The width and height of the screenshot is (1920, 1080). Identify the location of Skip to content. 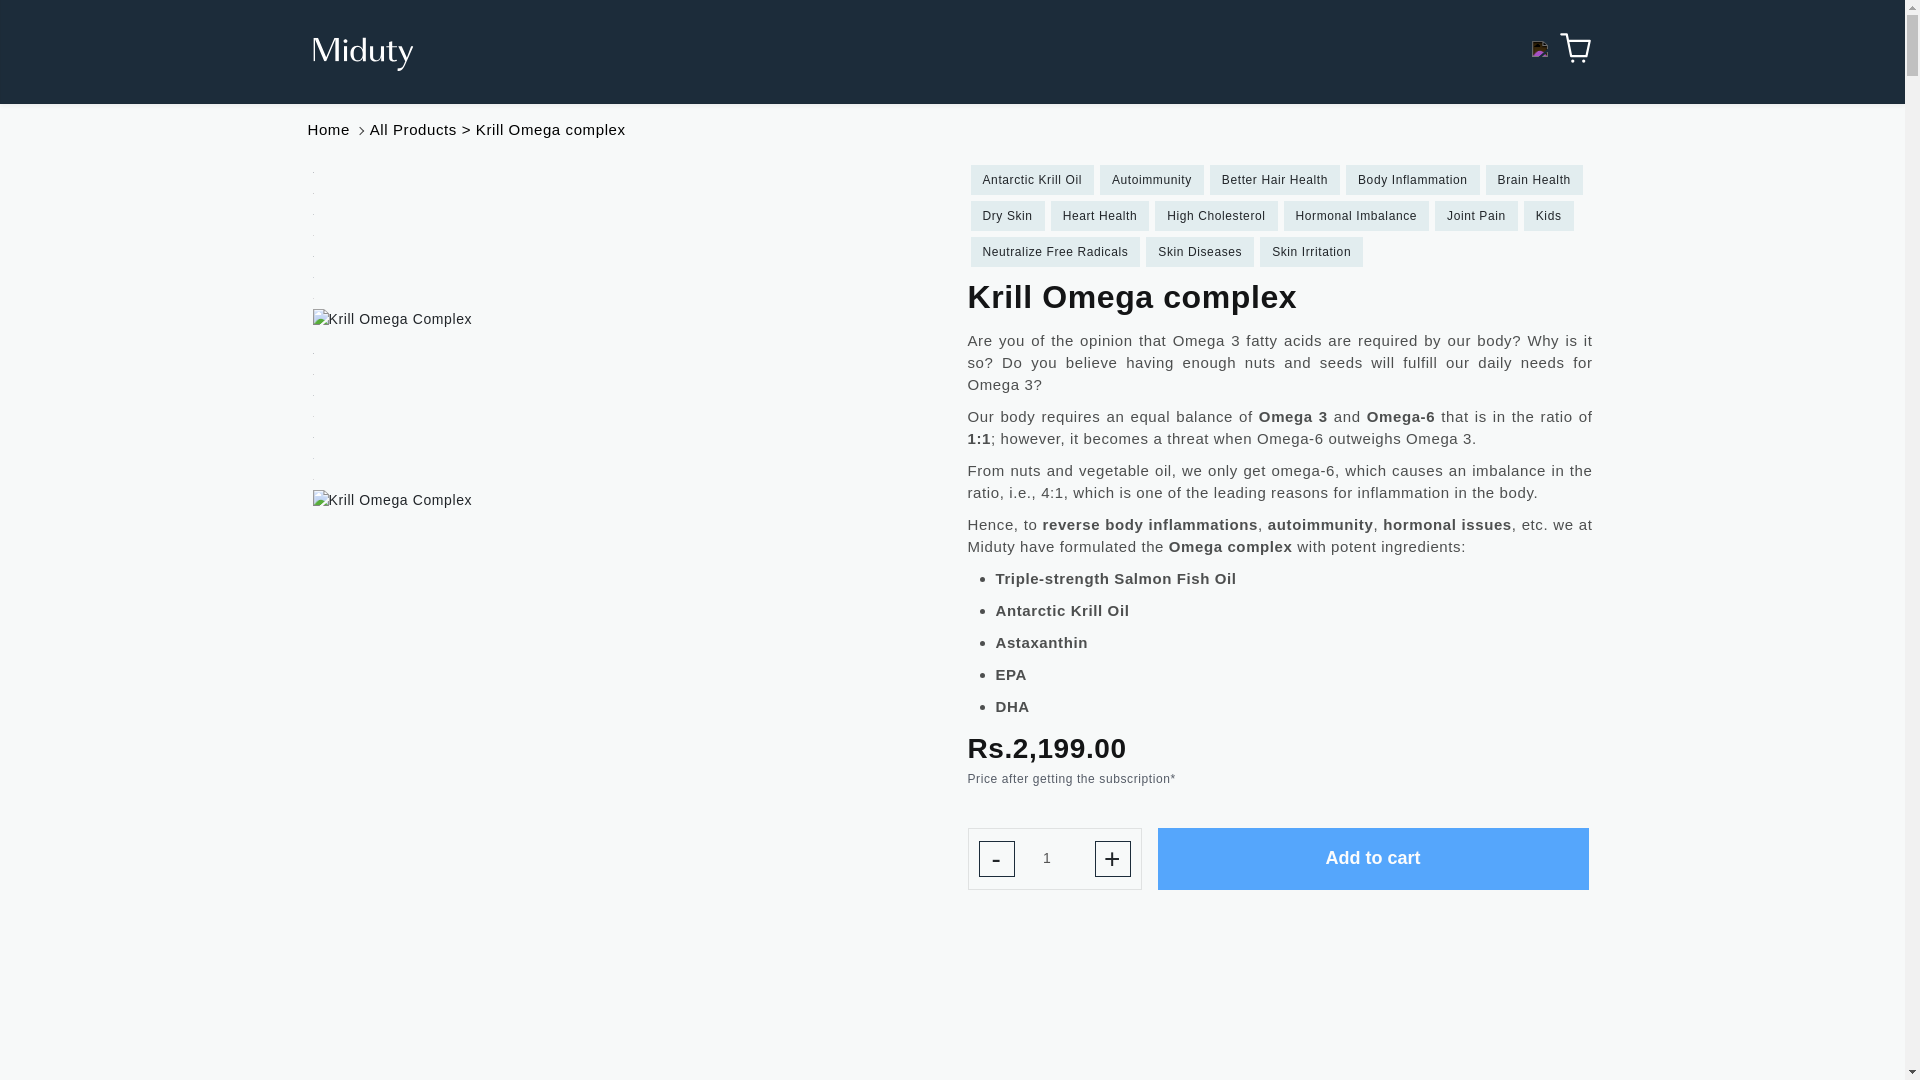
(60, 23).